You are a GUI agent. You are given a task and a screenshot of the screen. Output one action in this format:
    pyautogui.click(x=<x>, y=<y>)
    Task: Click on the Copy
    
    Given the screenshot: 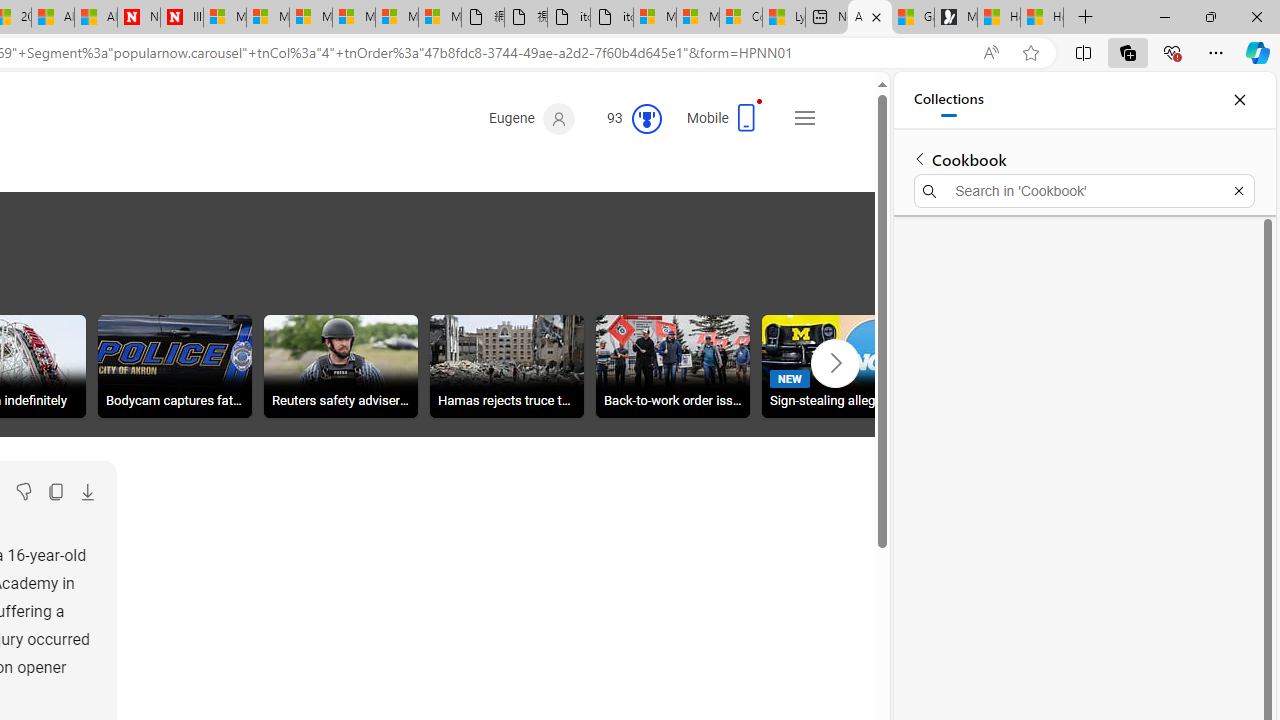 What is the action you would take?
    pyautogui.click(x=55, y=492)
    